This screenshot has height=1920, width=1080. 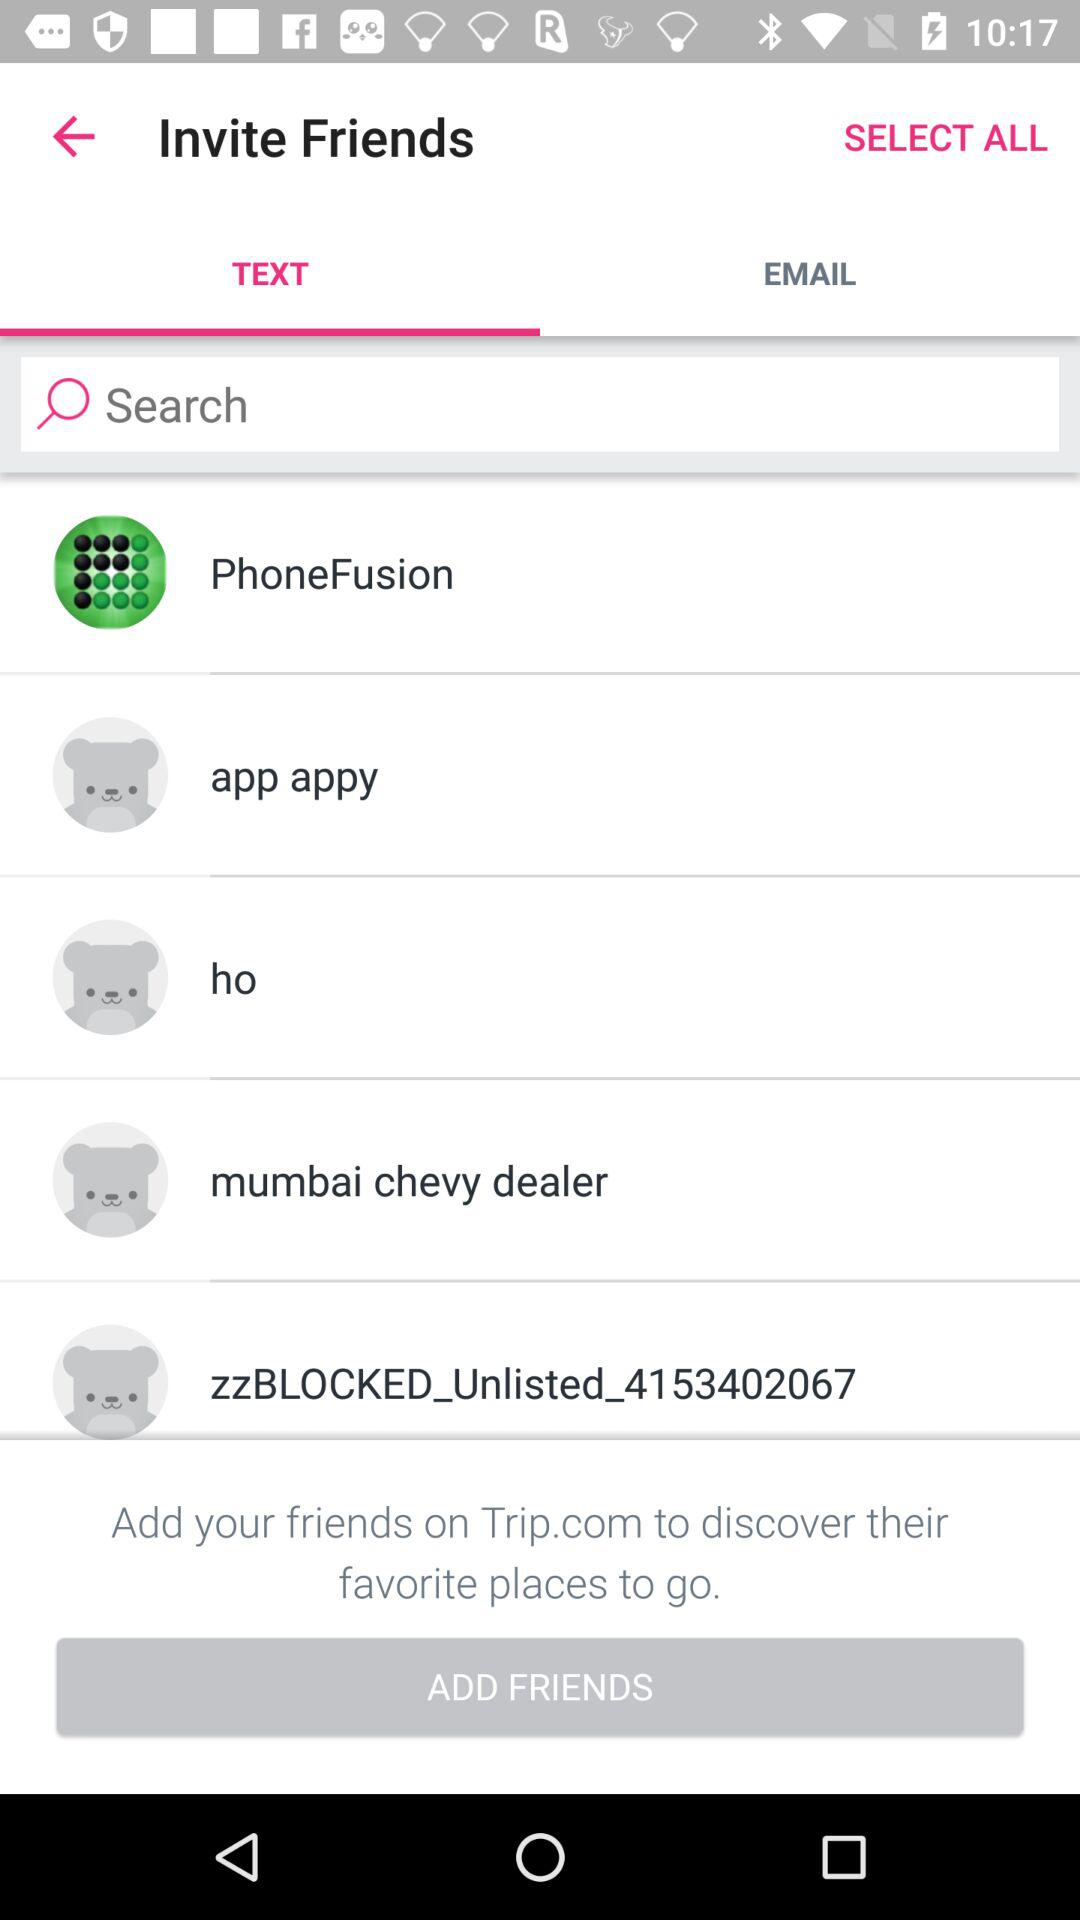 What do you see at coordinates (270, 272) in the screenshot?
I see `scroll until text icon` at bounding box center [270, 272].